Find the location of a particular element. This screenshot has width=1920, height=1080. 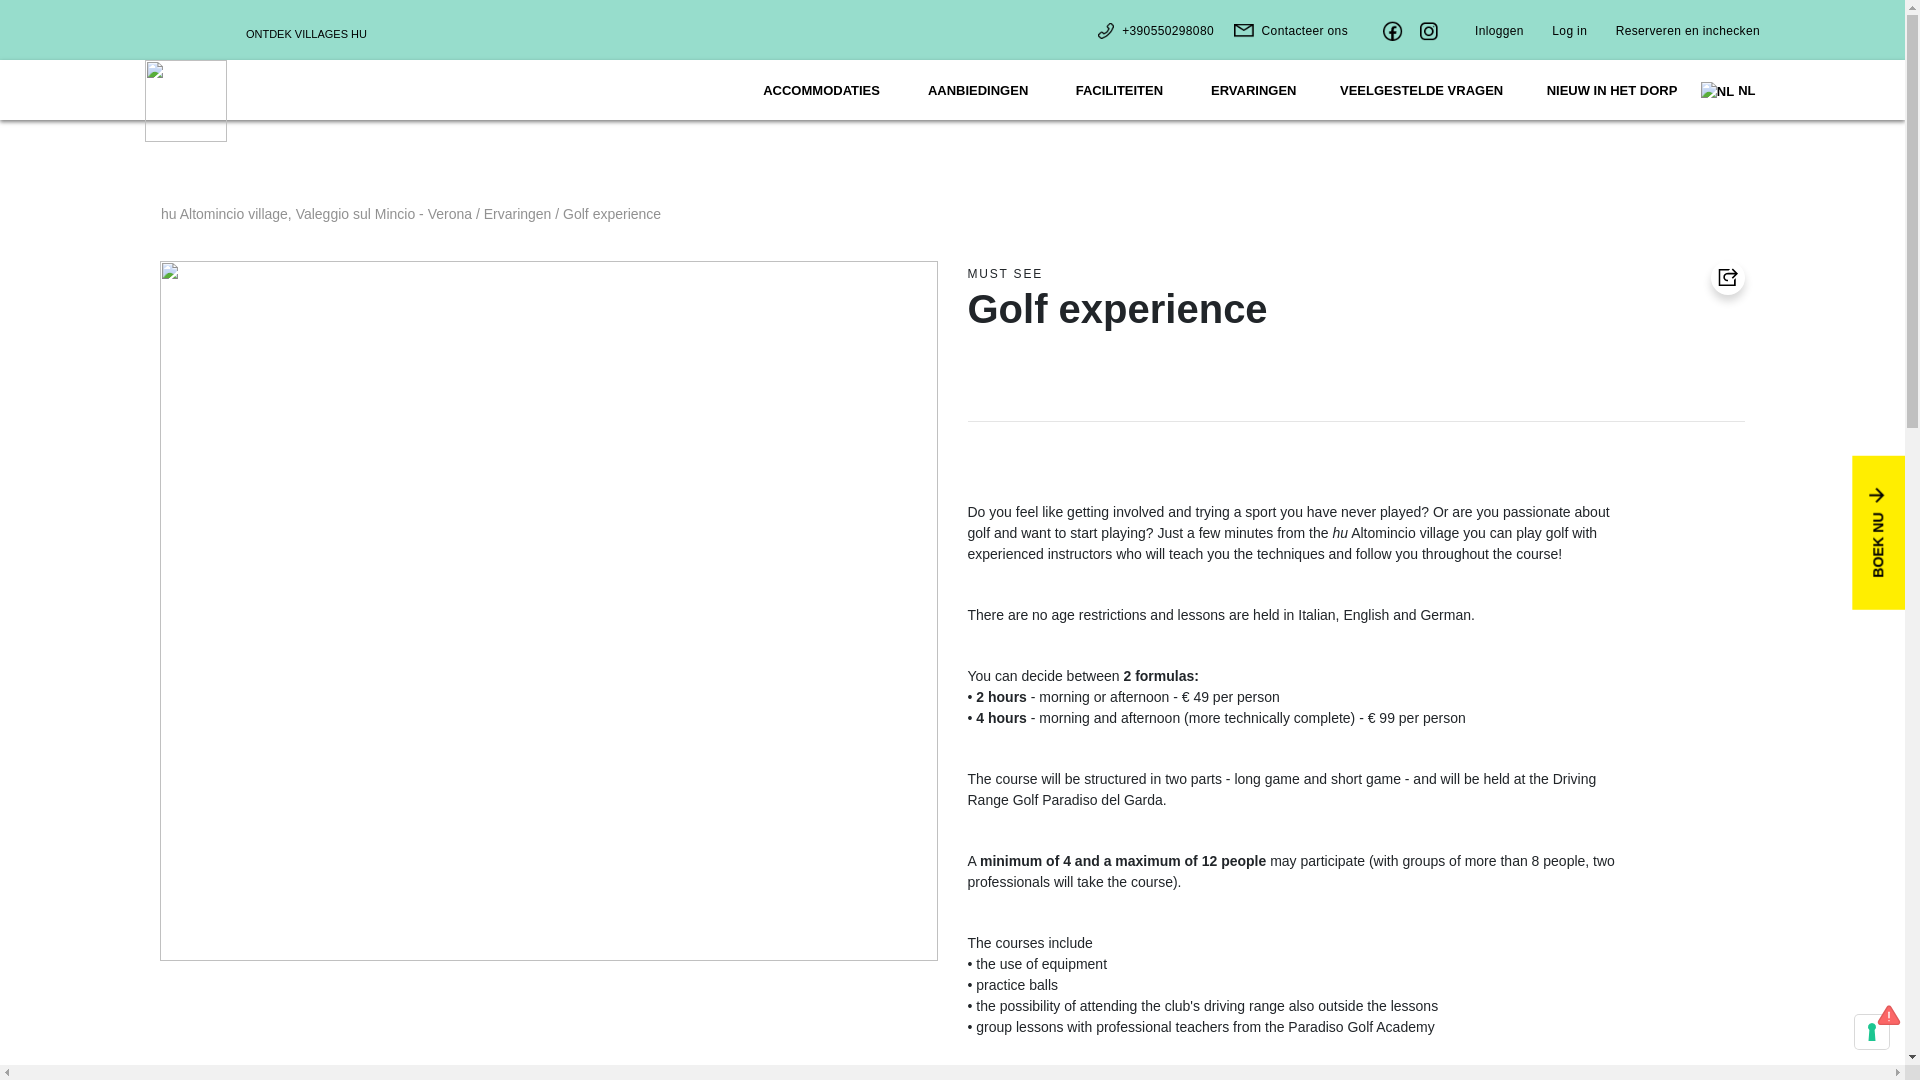

Inloggen is located at coordinates (1499, 30).